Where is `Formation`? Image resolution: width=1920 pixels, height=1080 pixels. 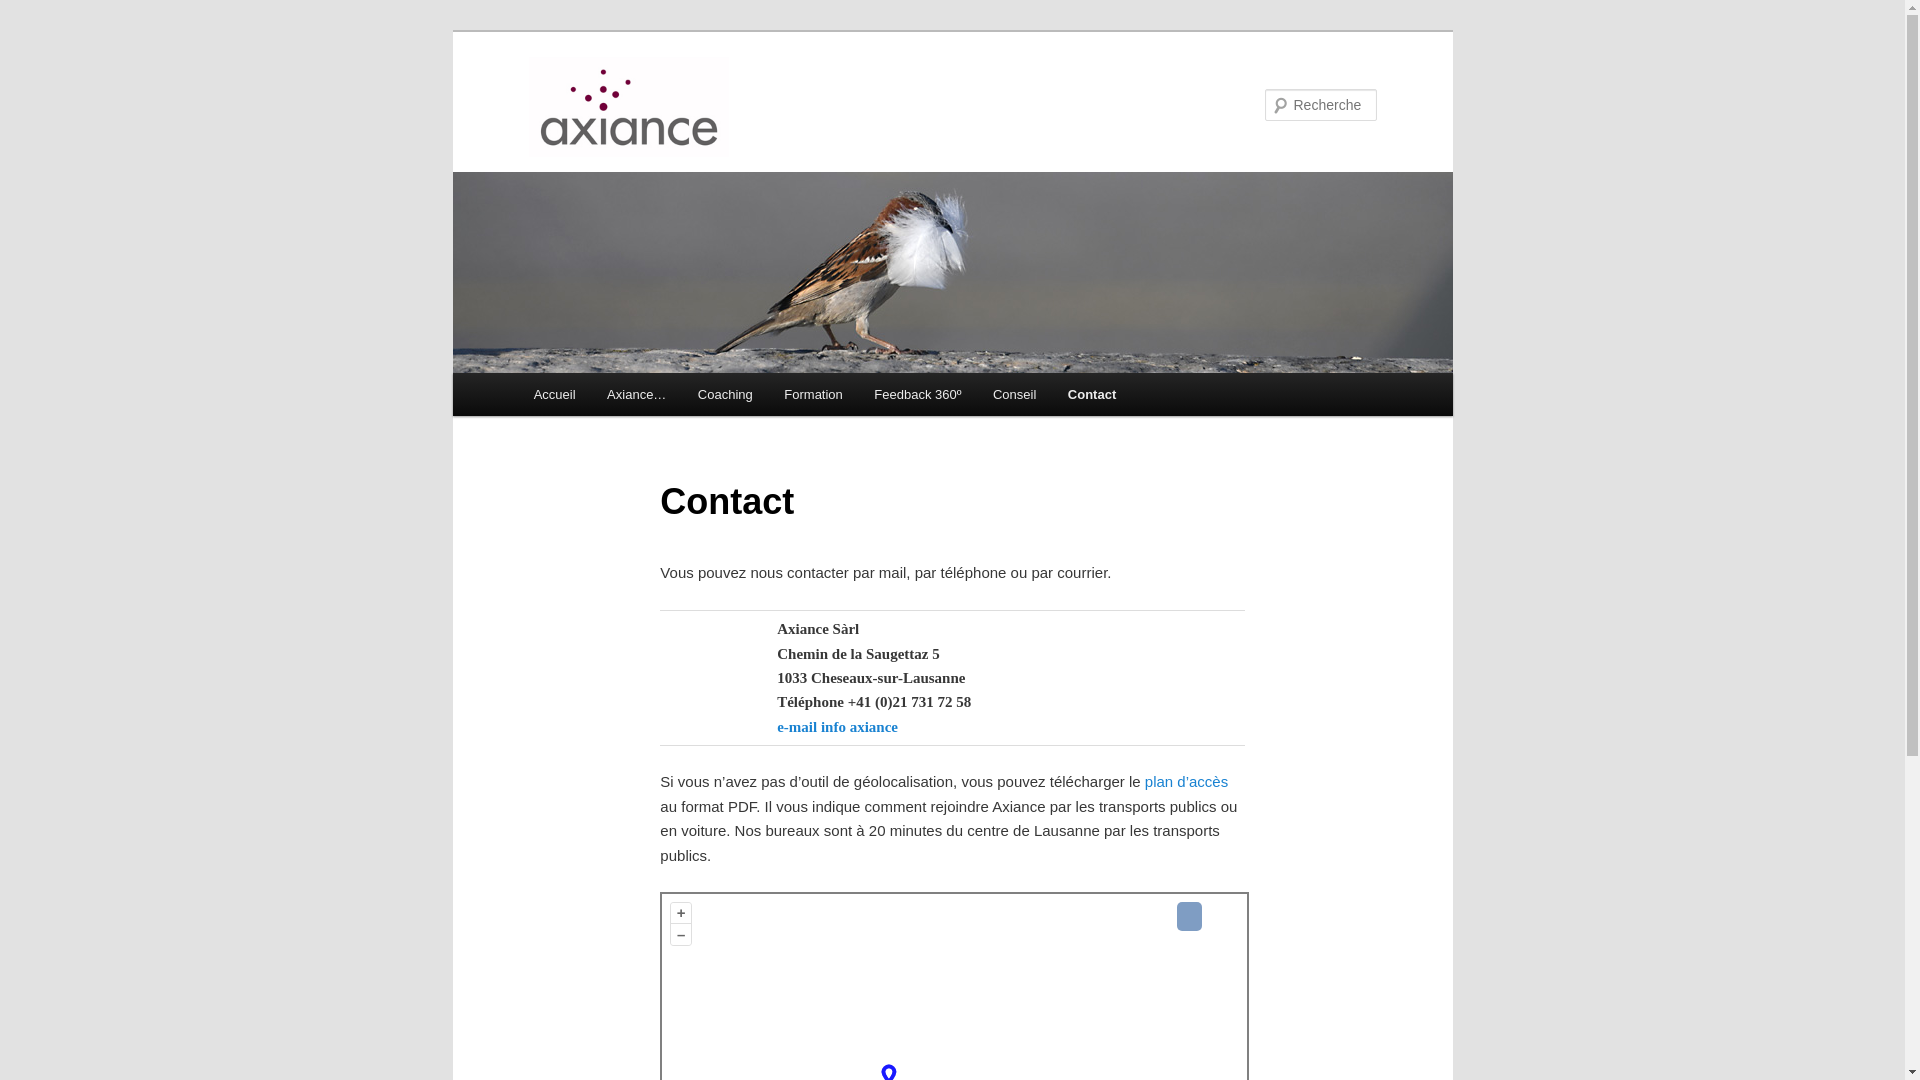 Formation is located at coordinates (814, 394).